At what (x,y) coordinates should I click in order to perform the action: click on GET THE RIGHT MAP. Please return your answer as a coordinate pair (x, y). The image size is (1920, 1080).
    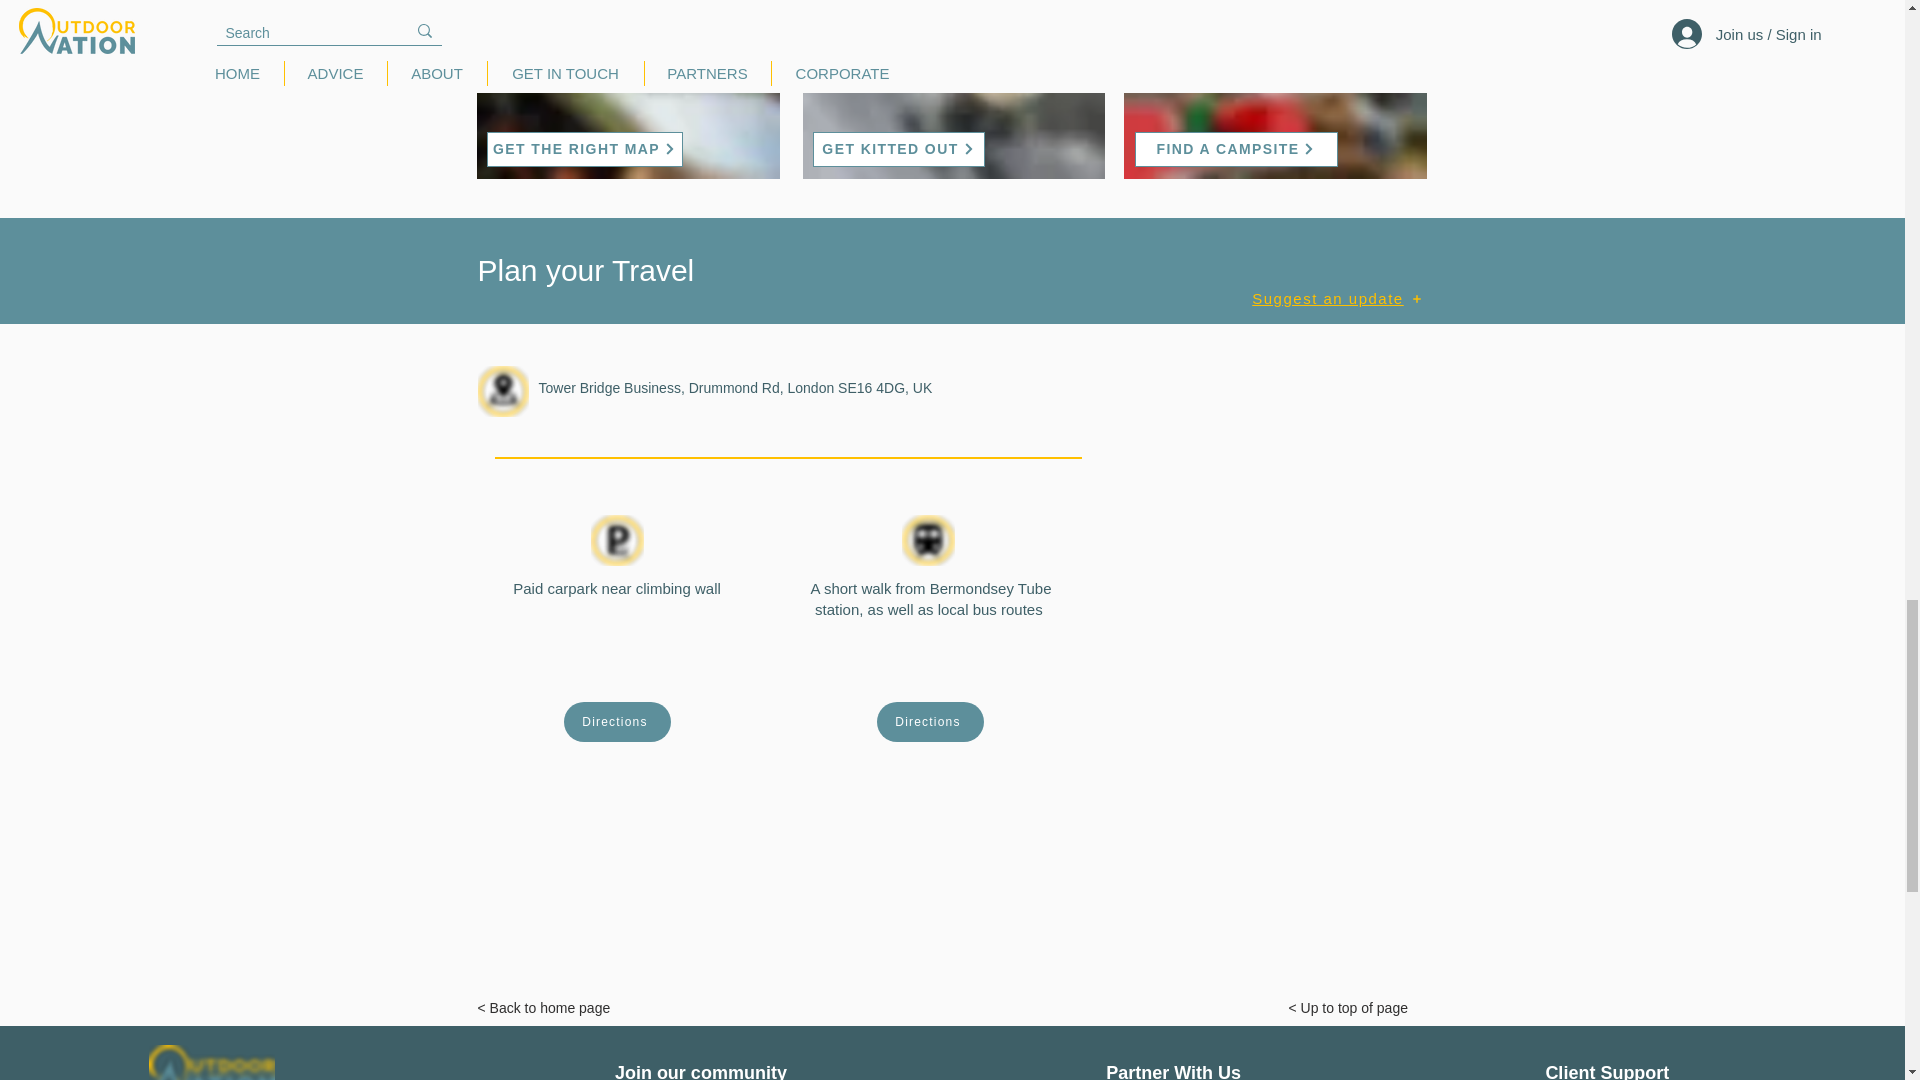
    Looking at the image, I should click on (583, 149).